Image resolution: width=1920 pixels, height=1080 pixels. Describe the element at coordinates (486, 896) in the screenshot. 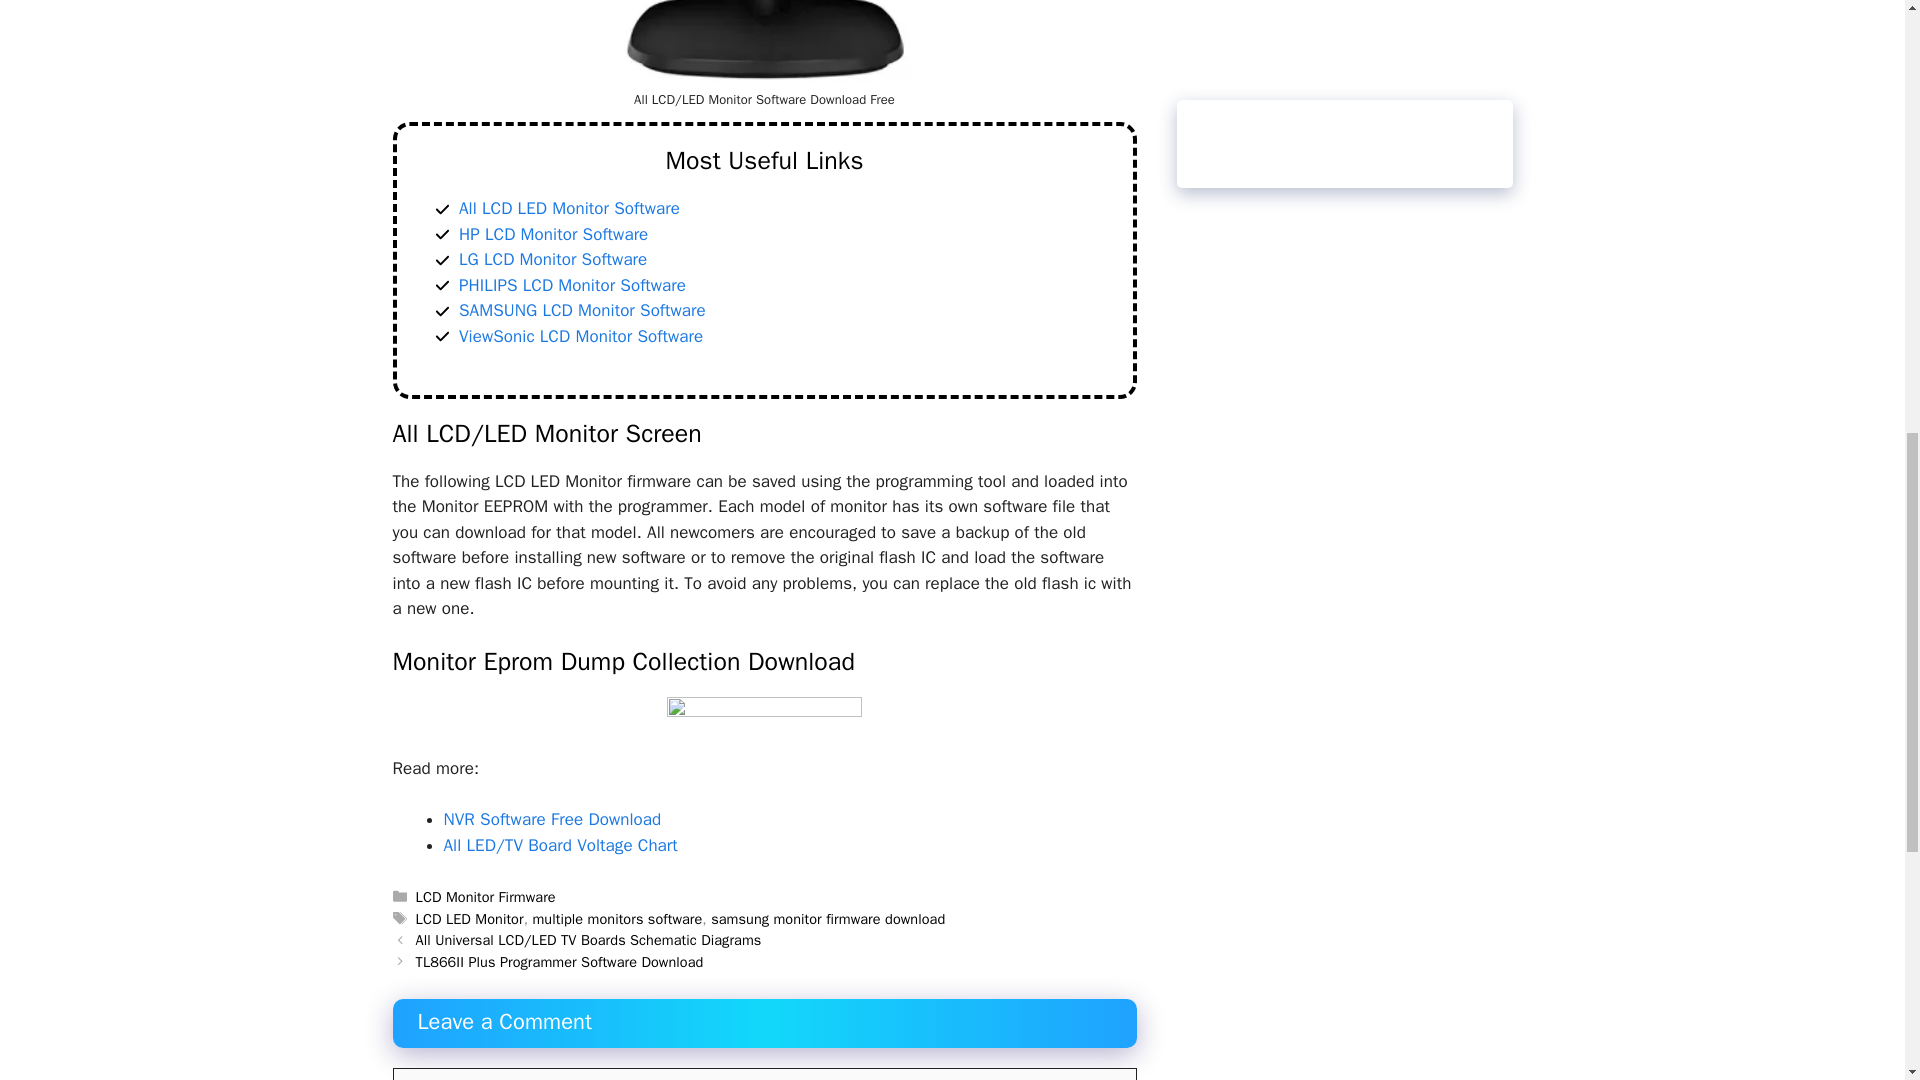

I see `LCD Monitor Firmware` at that location.